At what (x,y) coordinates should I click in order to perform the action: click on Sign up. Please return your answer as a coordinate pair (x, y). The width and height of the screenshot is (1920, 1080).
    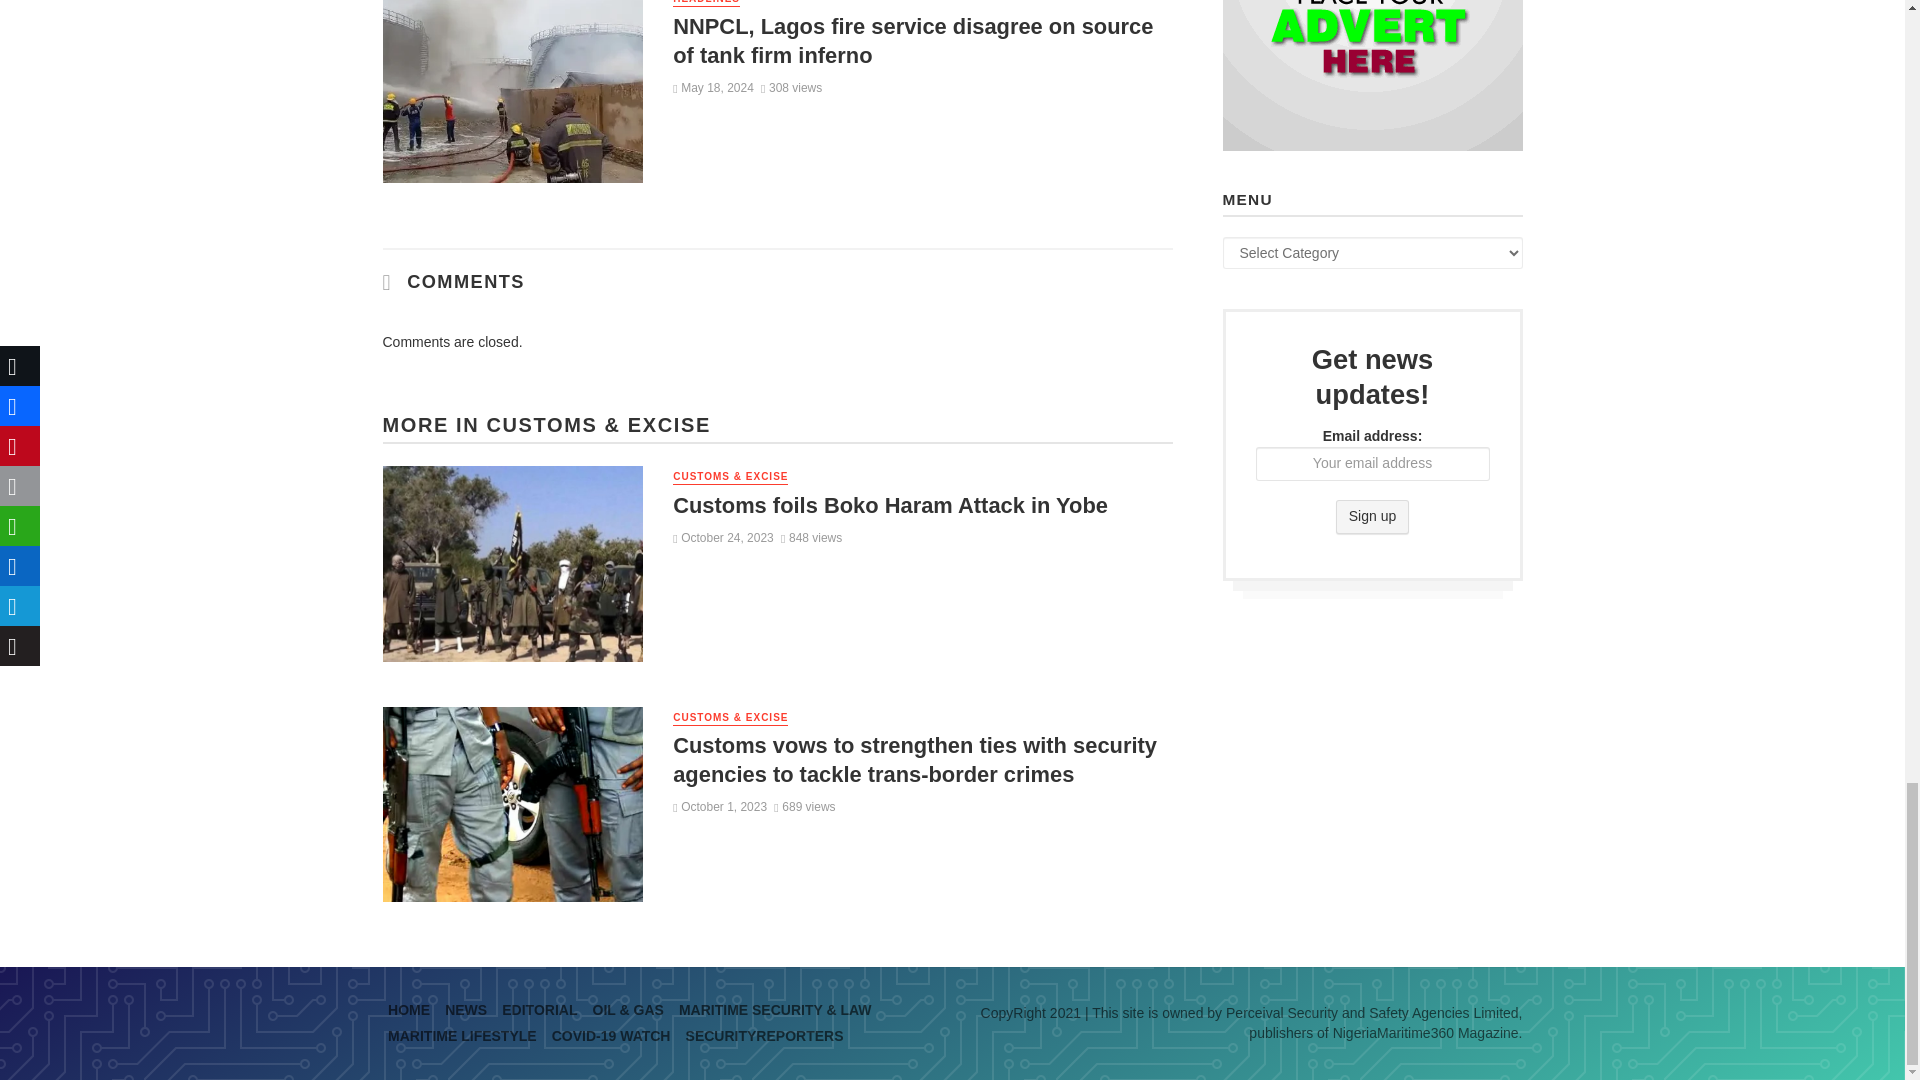
    Looking at the image, I should click on (1372, 516).